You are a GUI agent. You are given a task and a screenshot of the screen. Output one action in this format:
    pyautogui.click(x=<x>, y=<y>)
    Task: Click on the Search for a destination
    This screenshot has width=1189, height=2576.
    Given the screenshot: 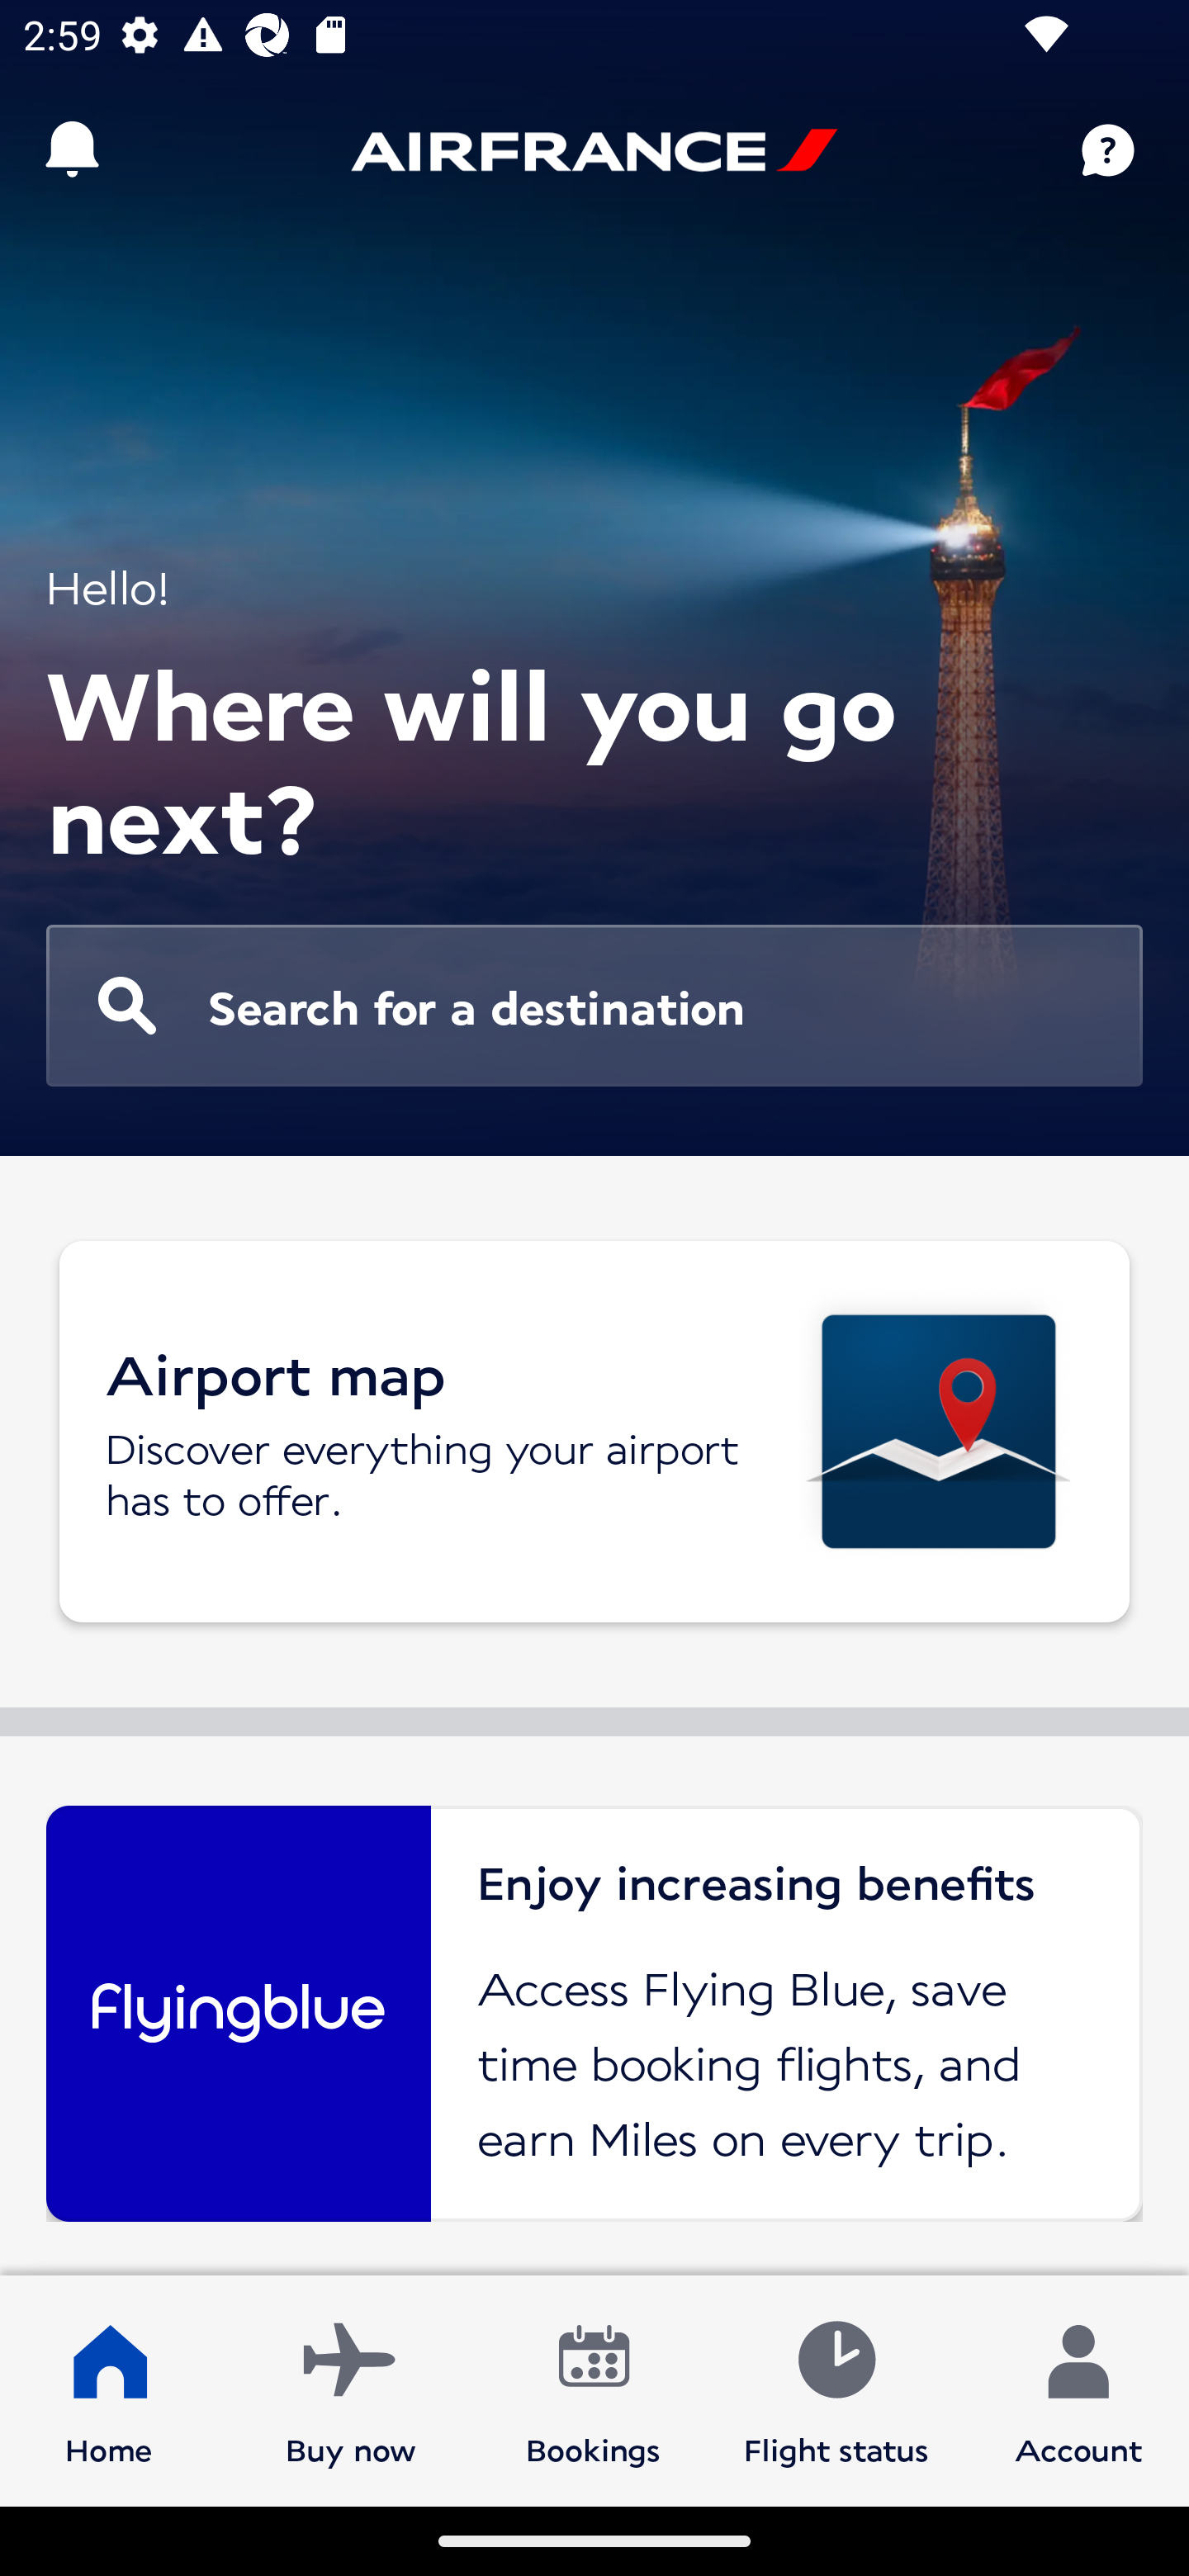 What is the action you would take?
    pyautogui.click(x=594, y=1006)
    